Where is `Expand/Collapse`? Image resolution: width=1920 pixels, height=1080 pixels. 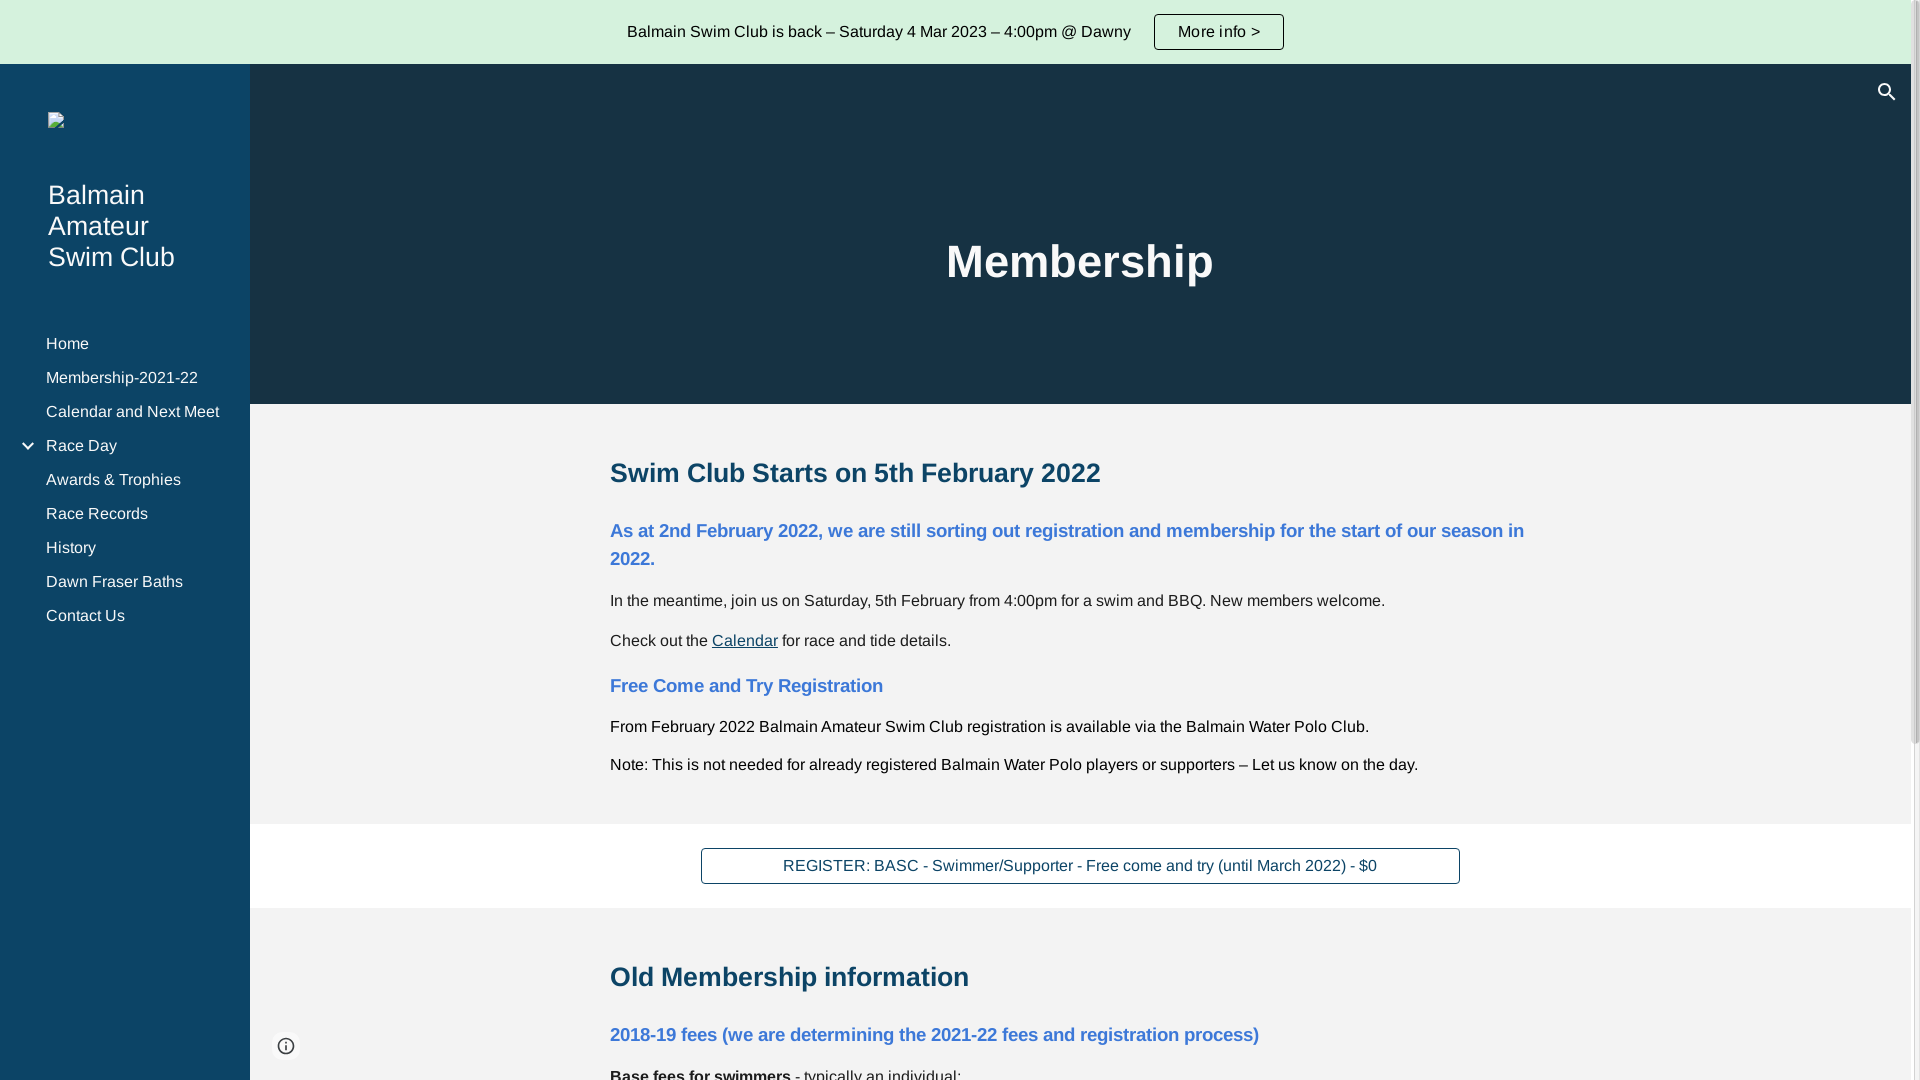 Expand/Collapse is located at coordinates (22, 446).